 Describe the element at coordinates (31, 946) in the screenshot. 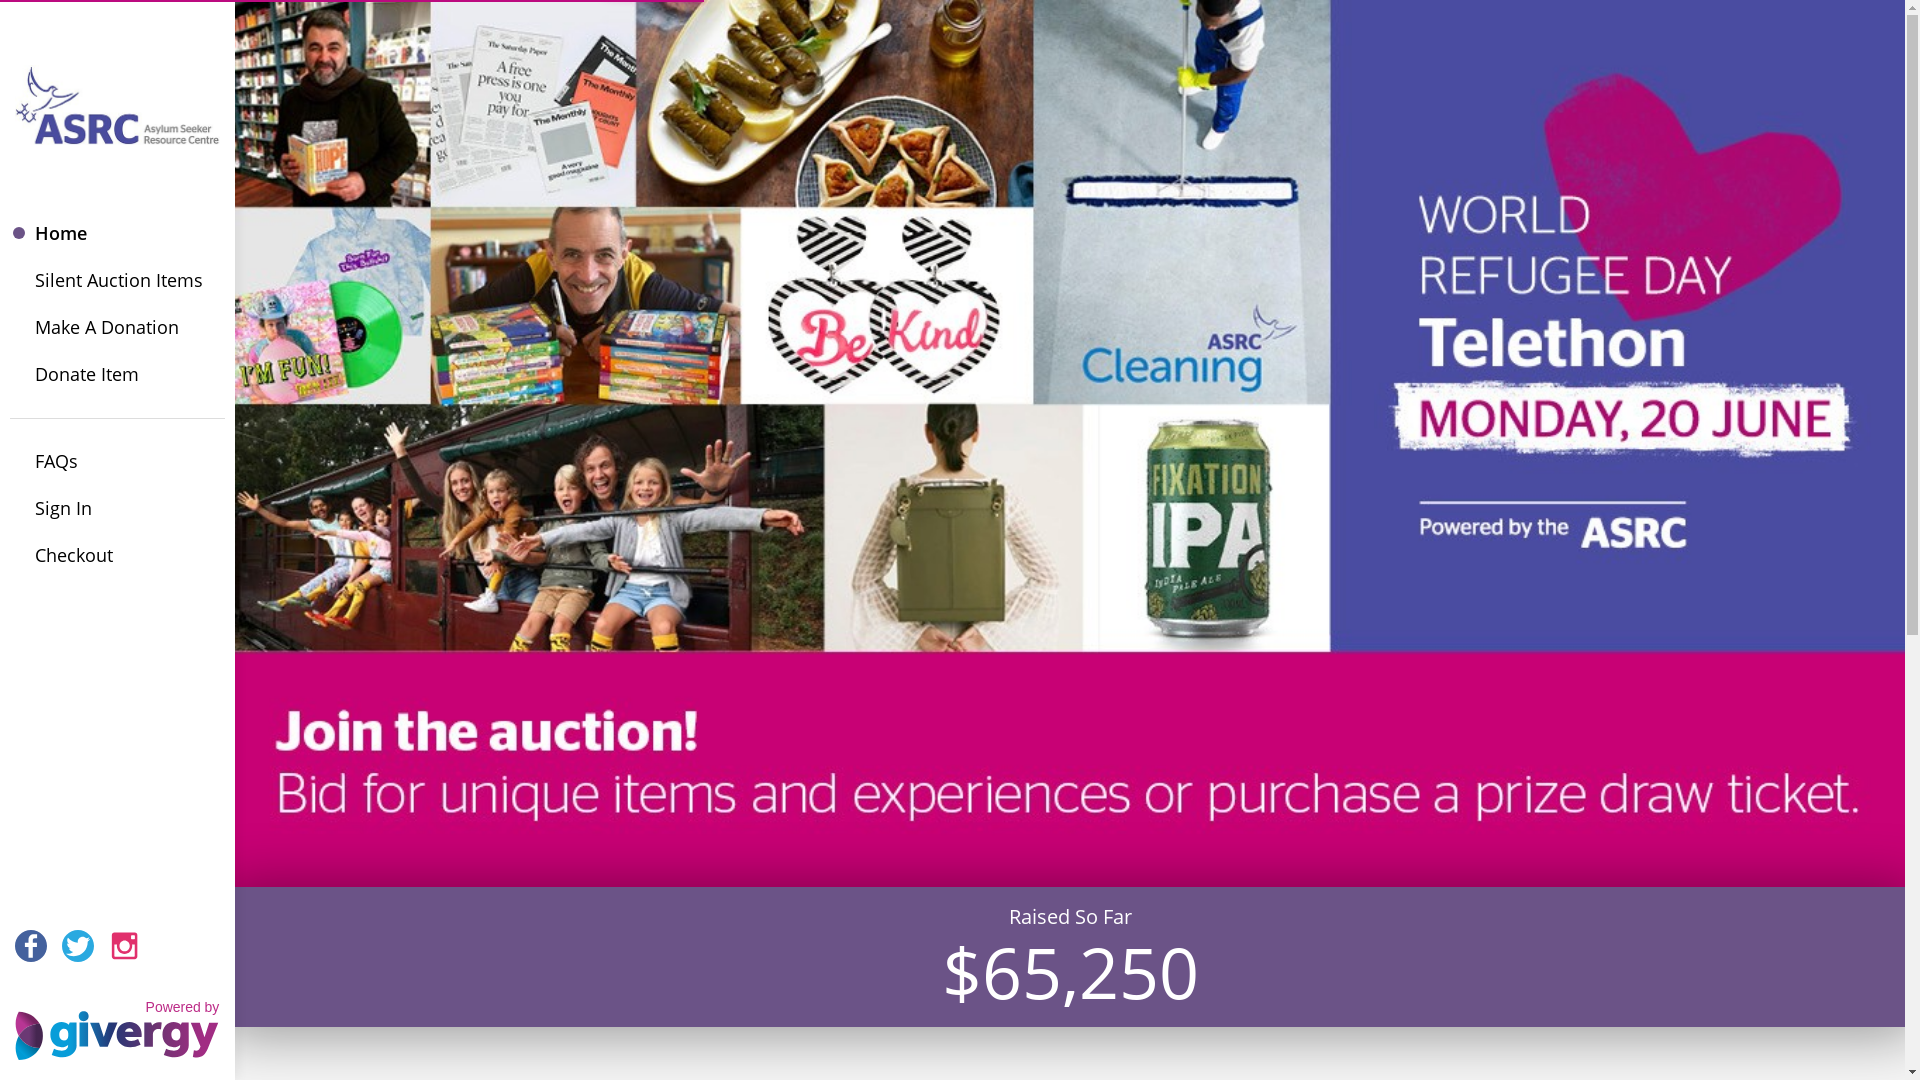

I see `Our Facebook page (opens new window)` at that location.